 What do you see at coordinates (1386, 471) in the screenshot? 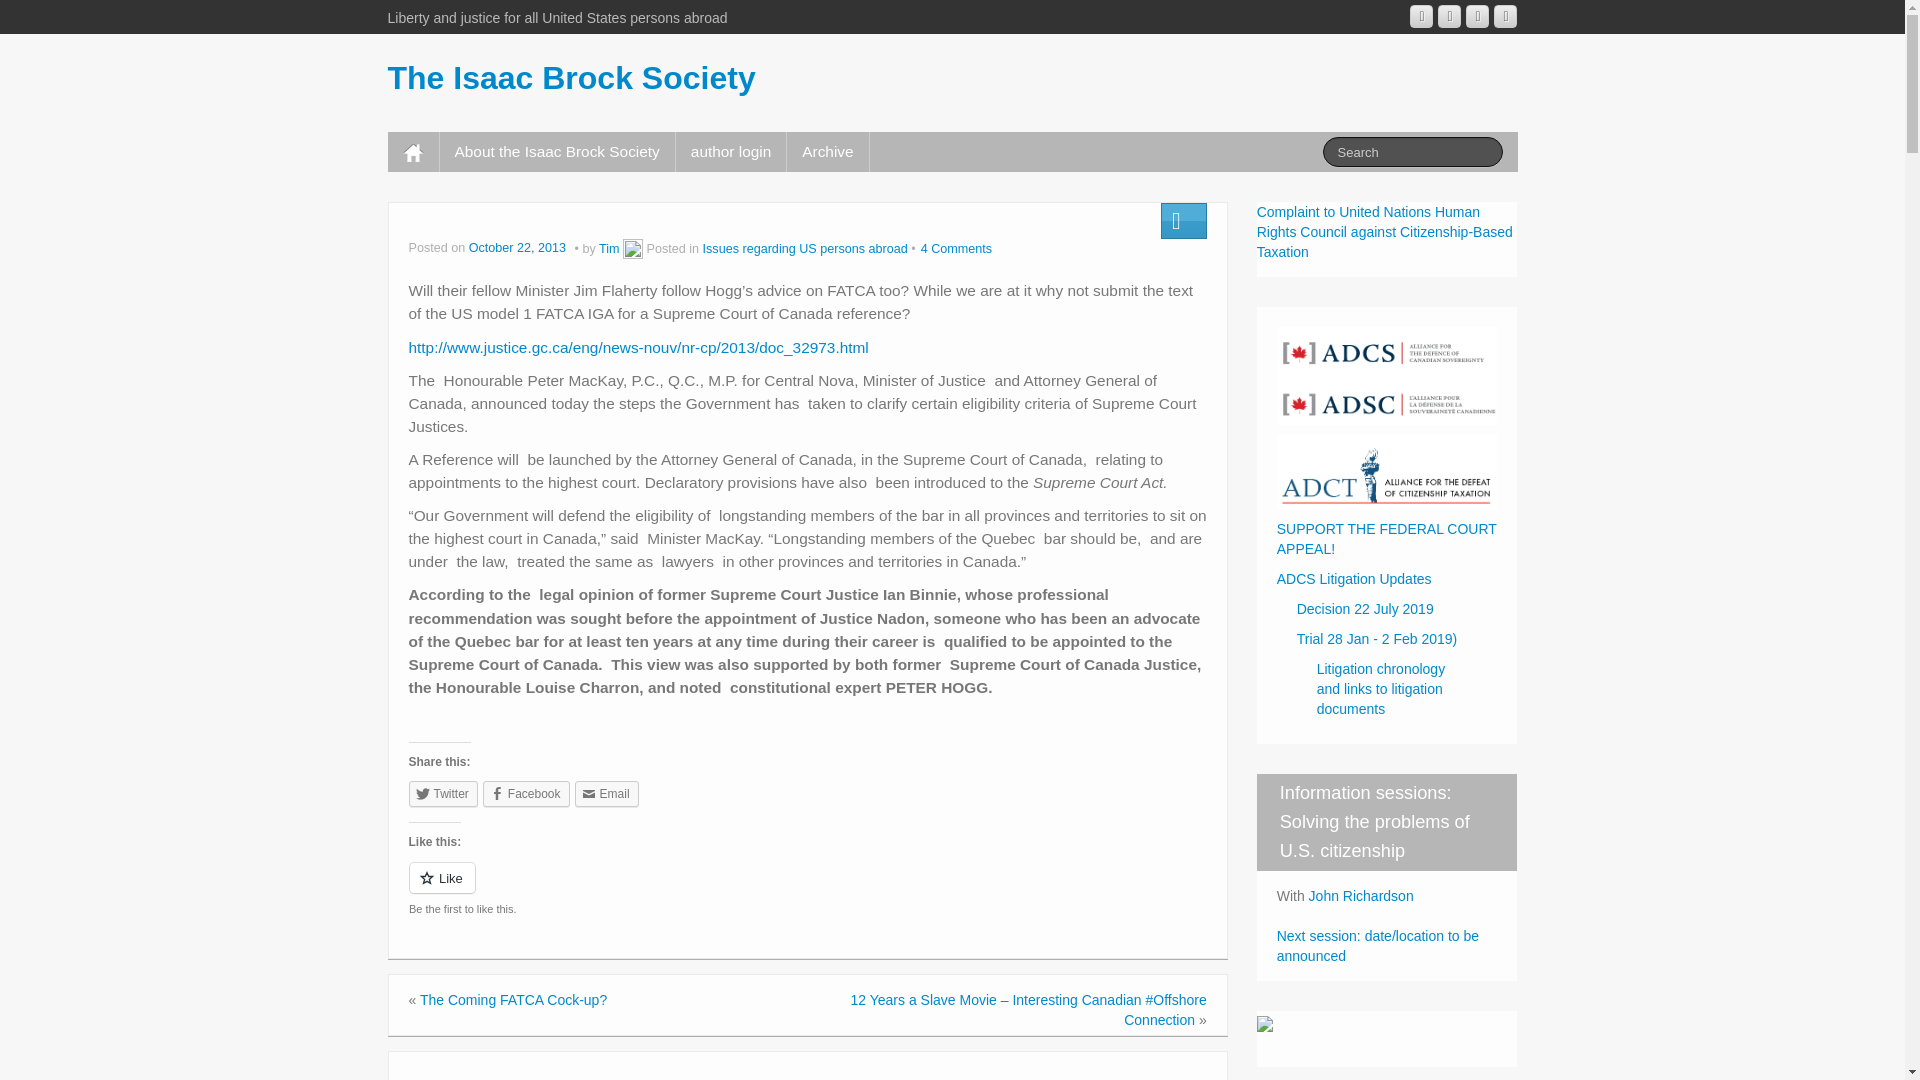
I see `ADCT` at bounding box center [1386, 471].